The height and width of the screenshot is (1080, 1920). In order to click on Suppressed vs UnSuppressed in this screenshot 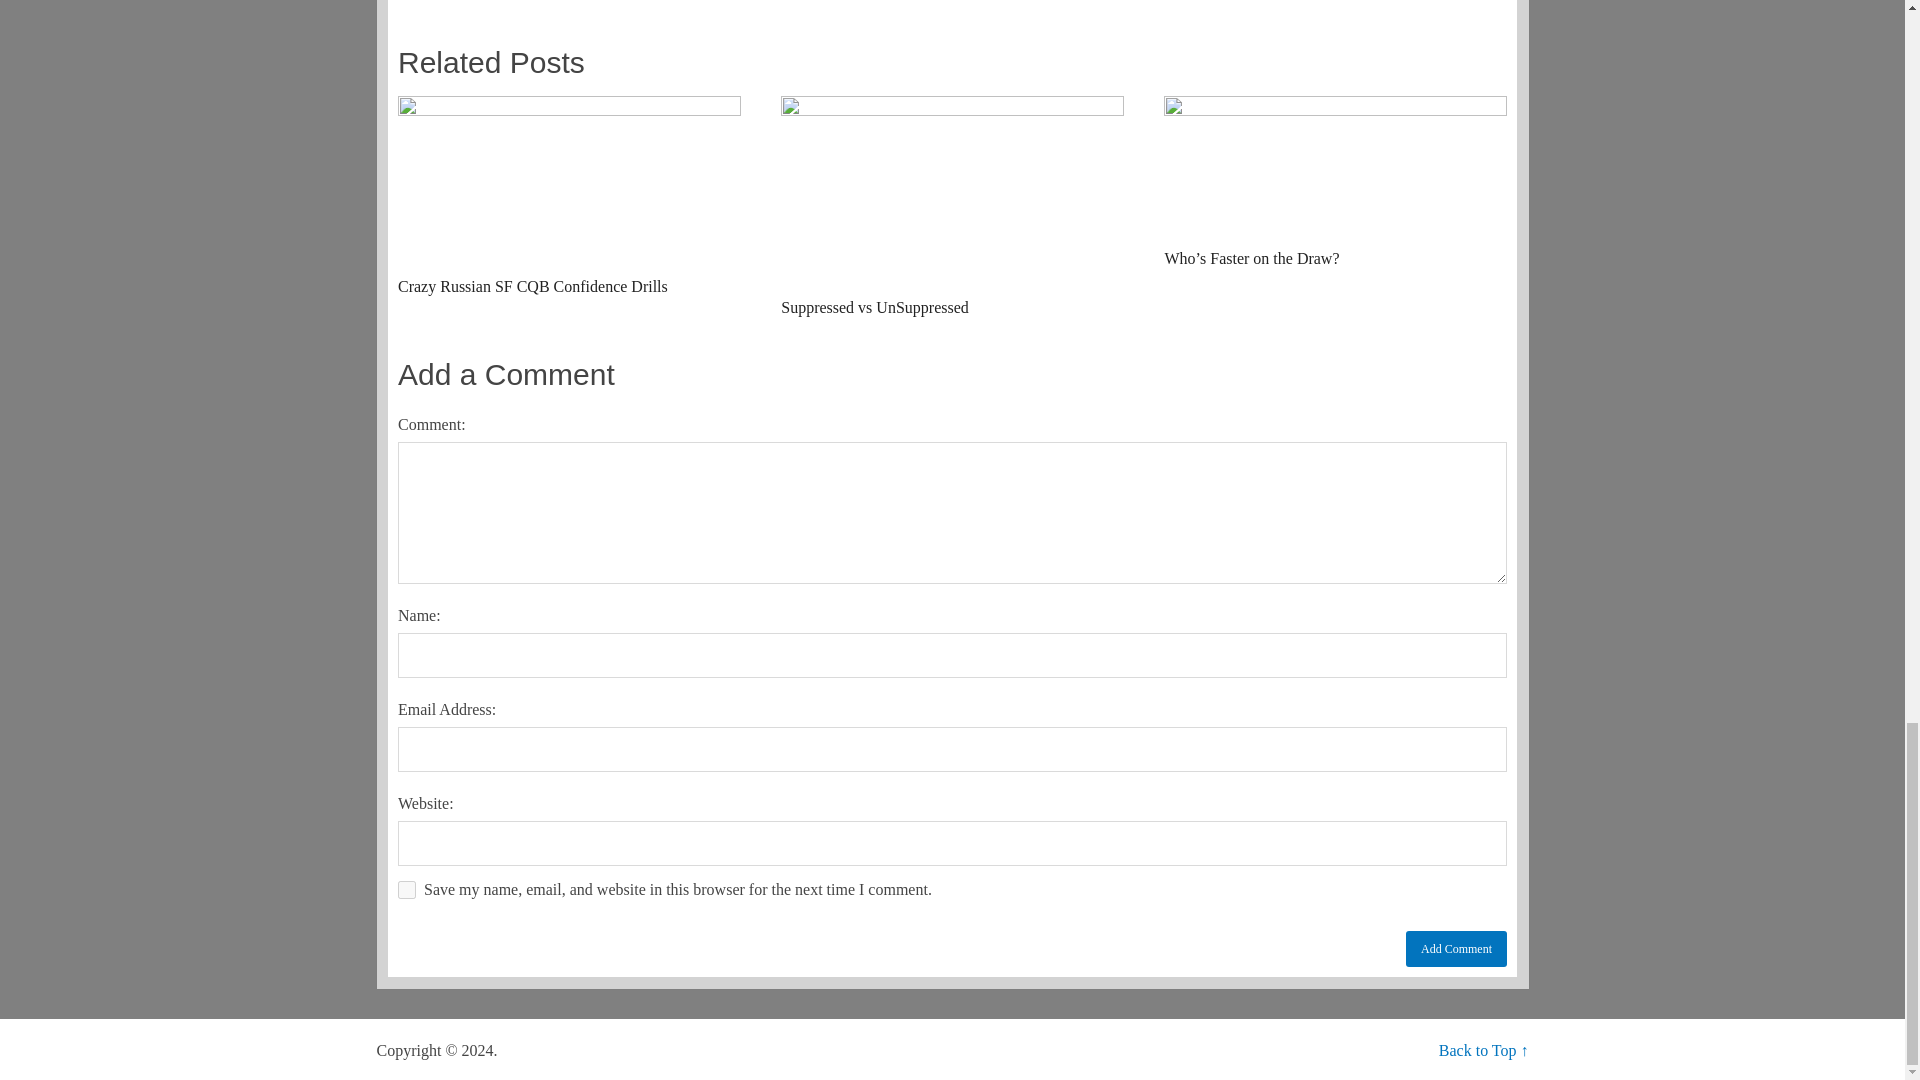, I will do `click(952, 208)`.